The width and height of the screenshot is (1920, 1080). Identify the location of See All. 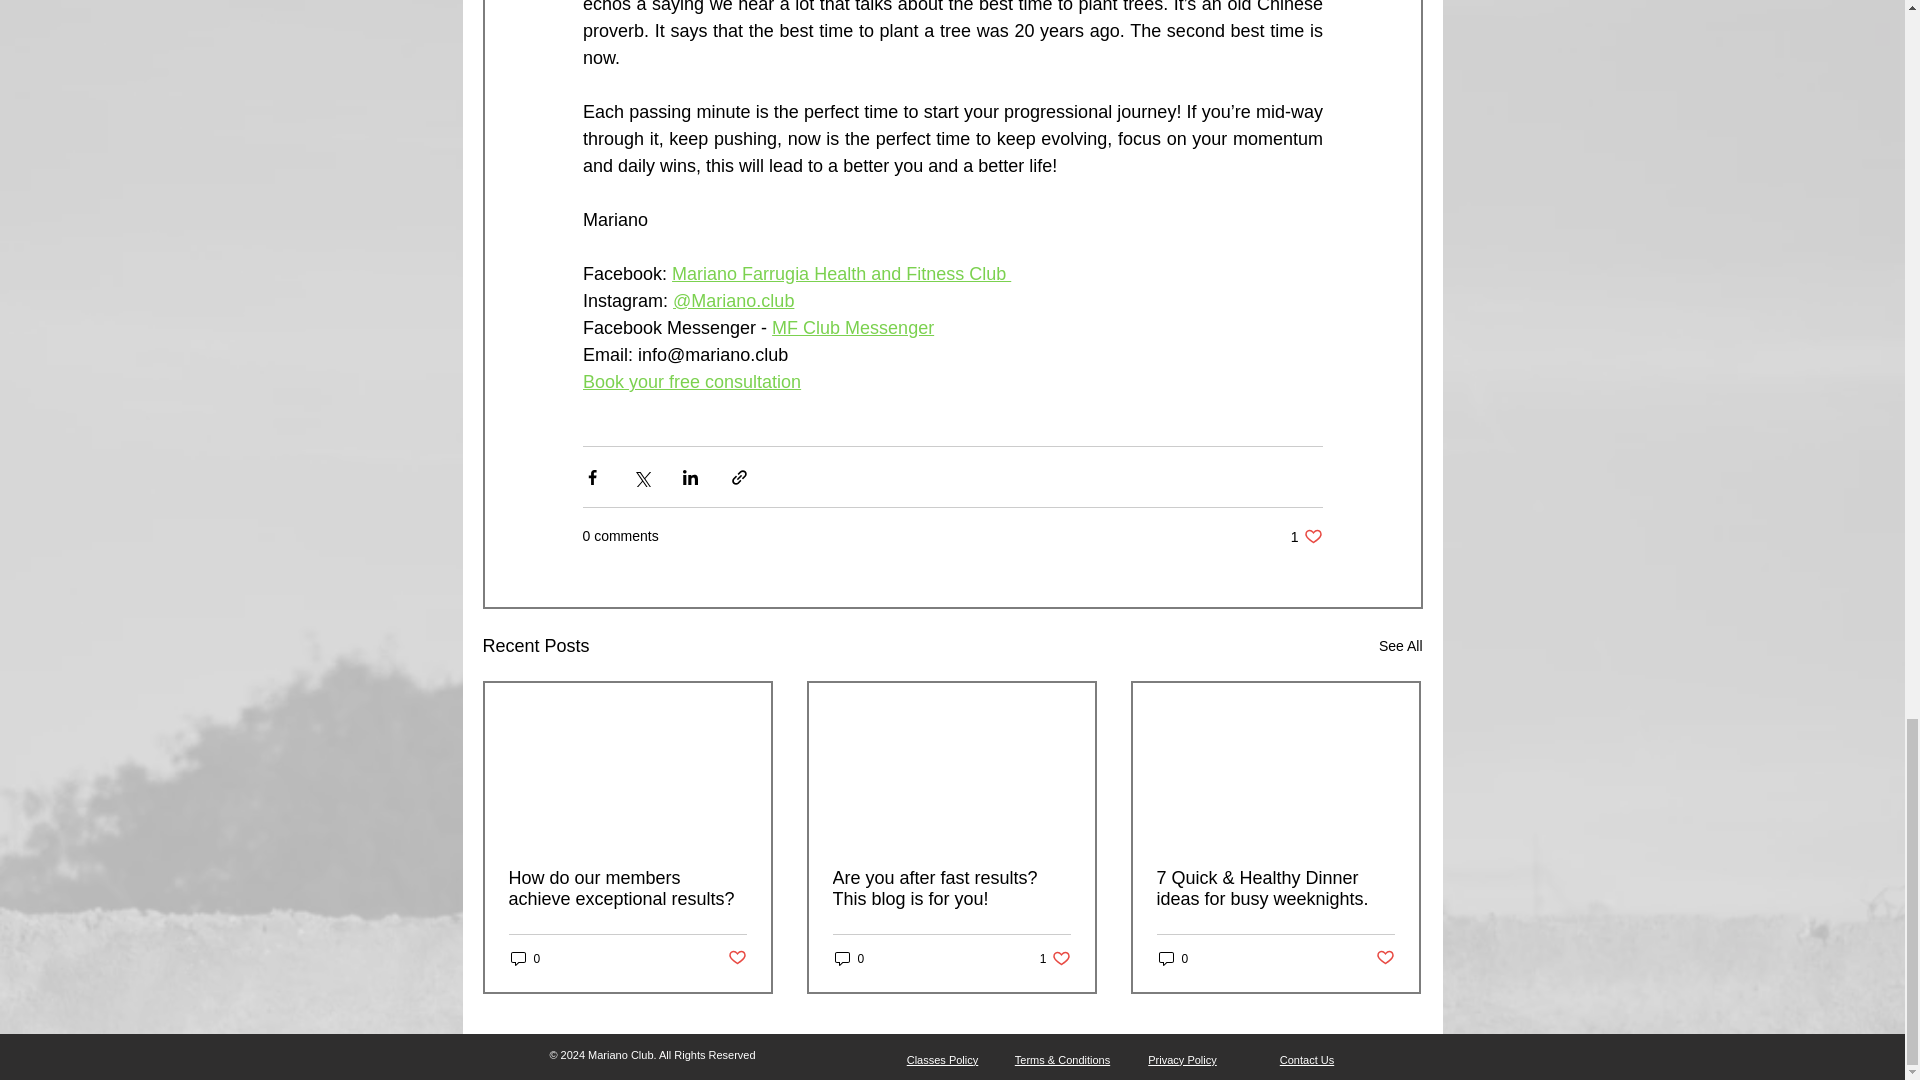
(1400, 646).